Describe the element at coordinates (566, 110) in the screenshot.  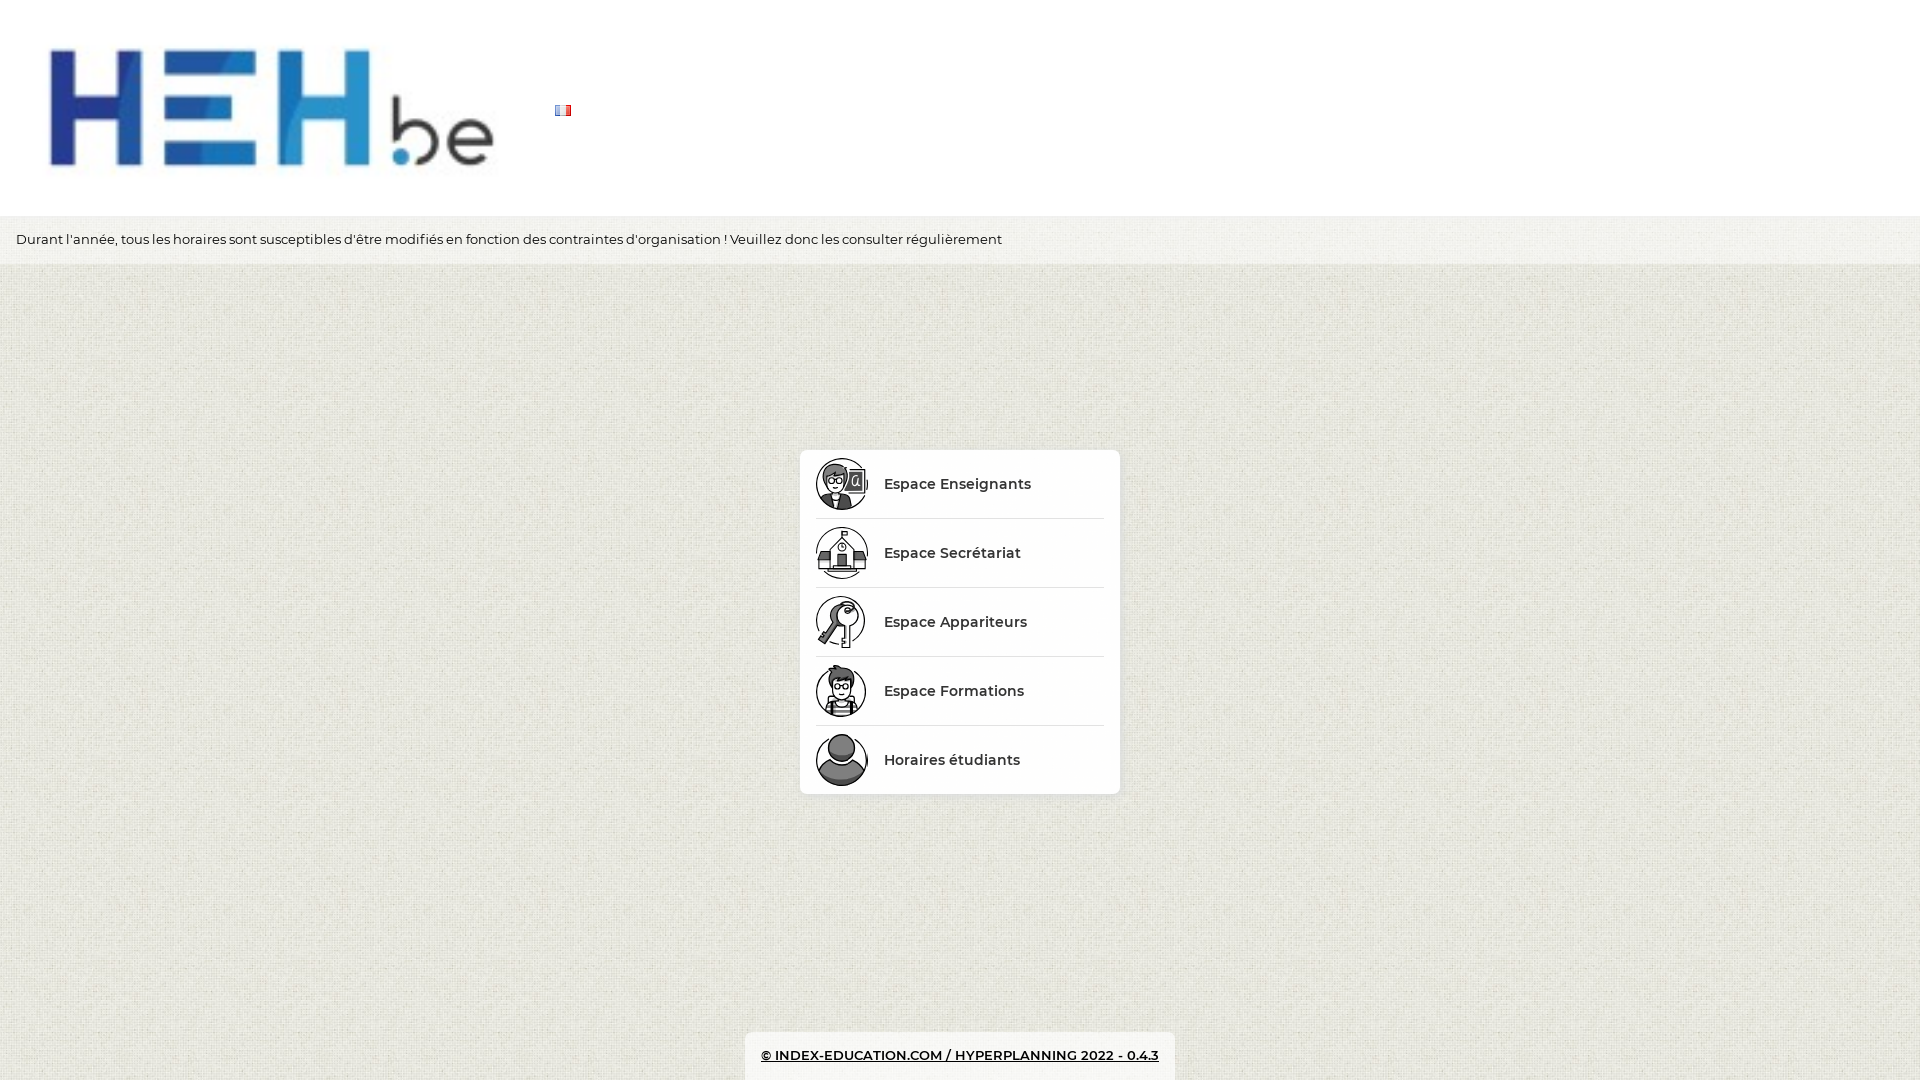
I see `Changer la langue` at that location.